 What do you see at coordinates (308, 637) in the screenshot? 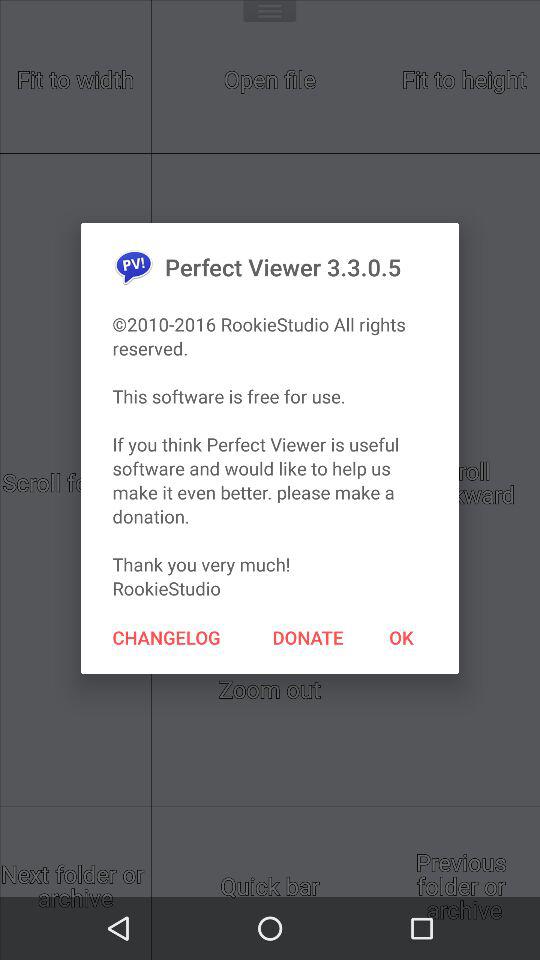
I see `tap icon below 2010 2016 rookiestudio item` at bounding box center [308, 637].